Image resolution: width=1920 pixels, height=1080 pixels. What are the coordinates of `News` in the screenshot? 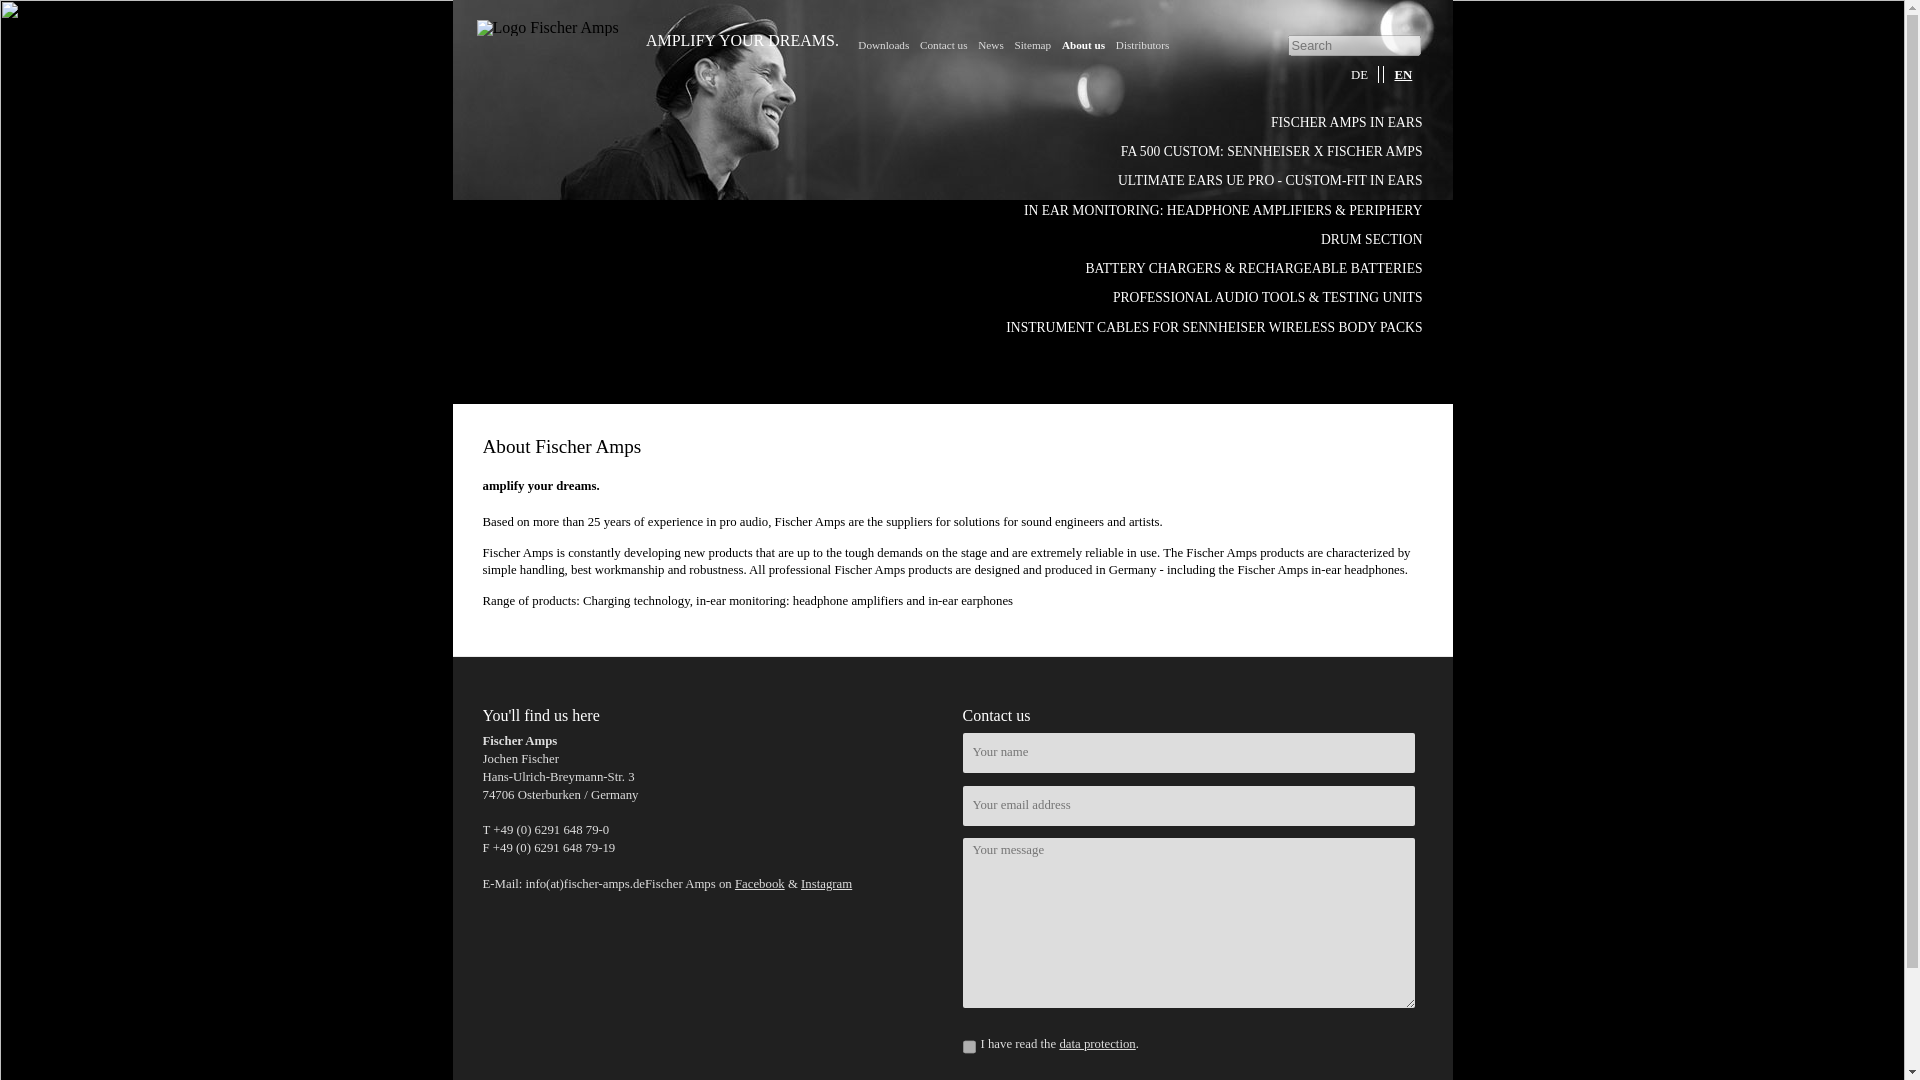 It's located at (990, 44).